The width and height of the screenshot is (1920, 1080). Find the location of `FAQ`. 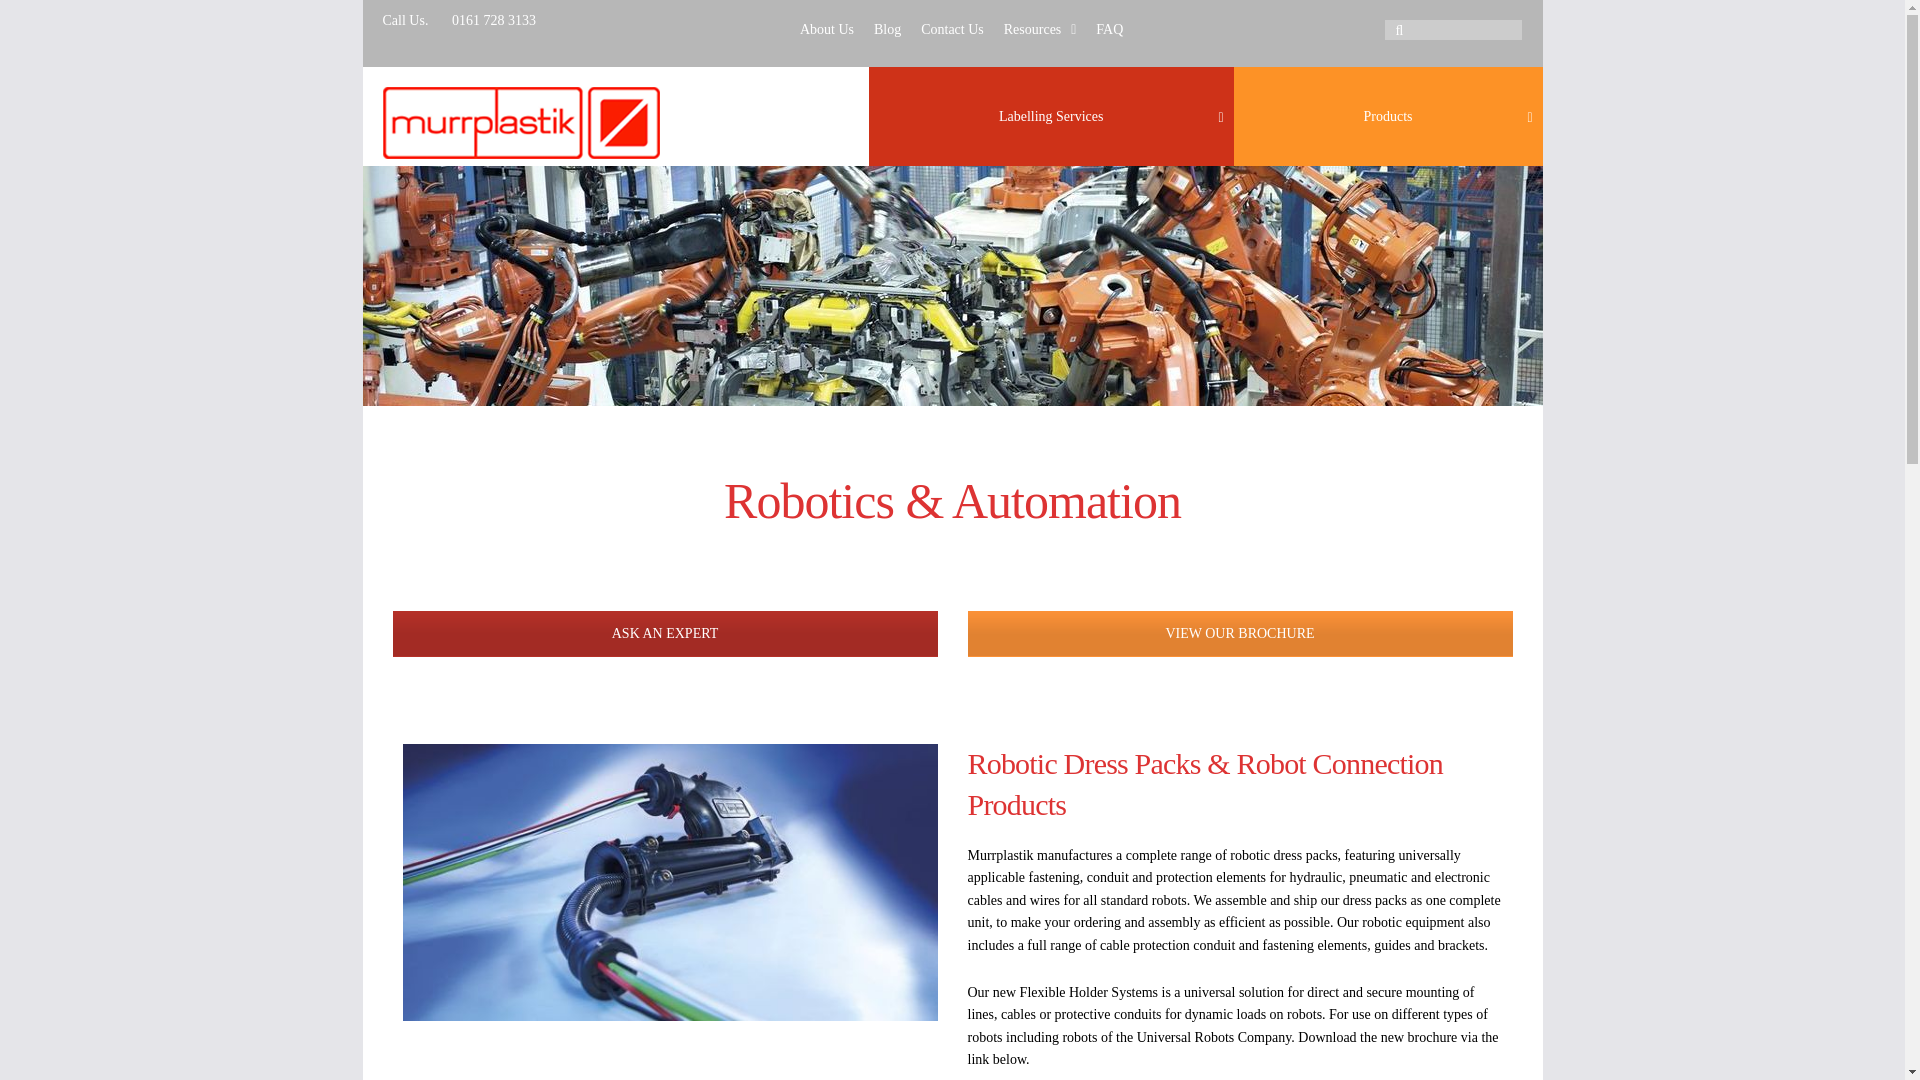

FAQ is located at coordinates (952, 28).